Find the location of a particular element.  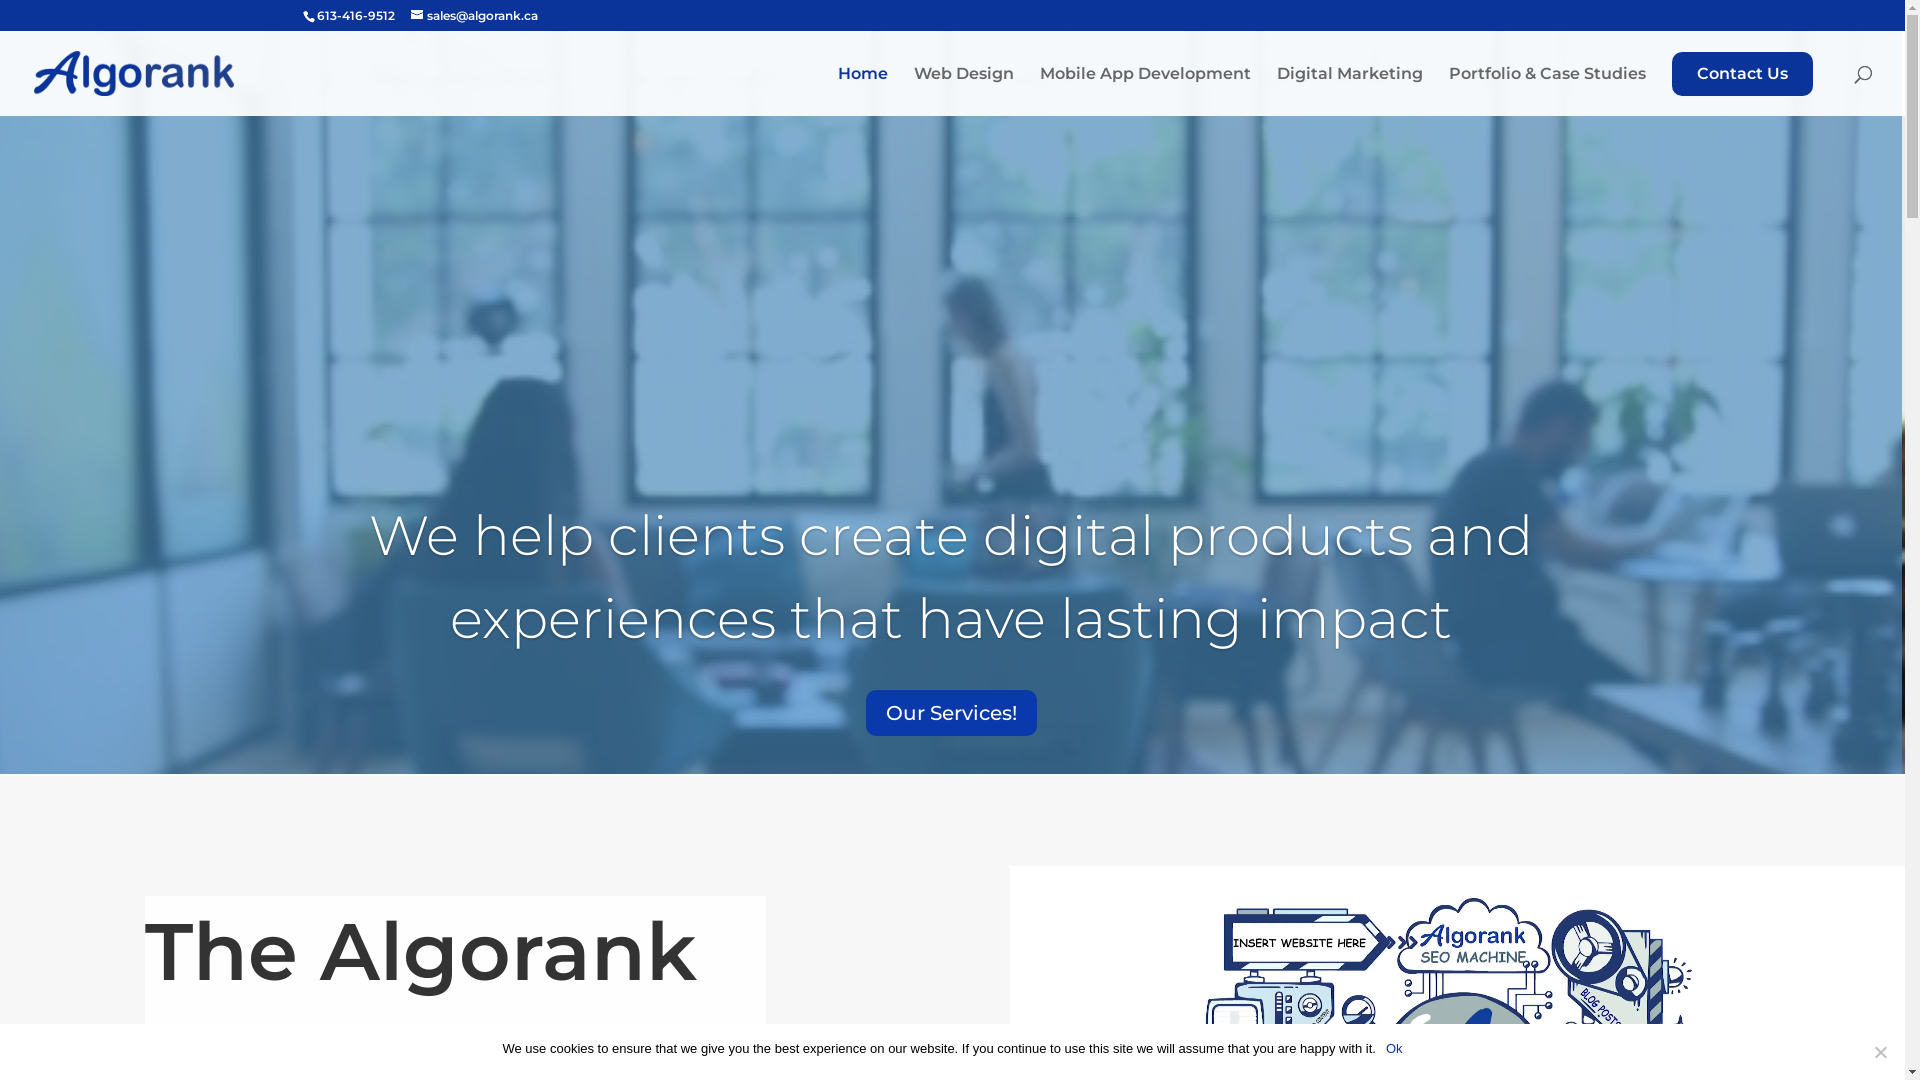

Portfolio & Case Studies is located at coordinates (1548, 91).